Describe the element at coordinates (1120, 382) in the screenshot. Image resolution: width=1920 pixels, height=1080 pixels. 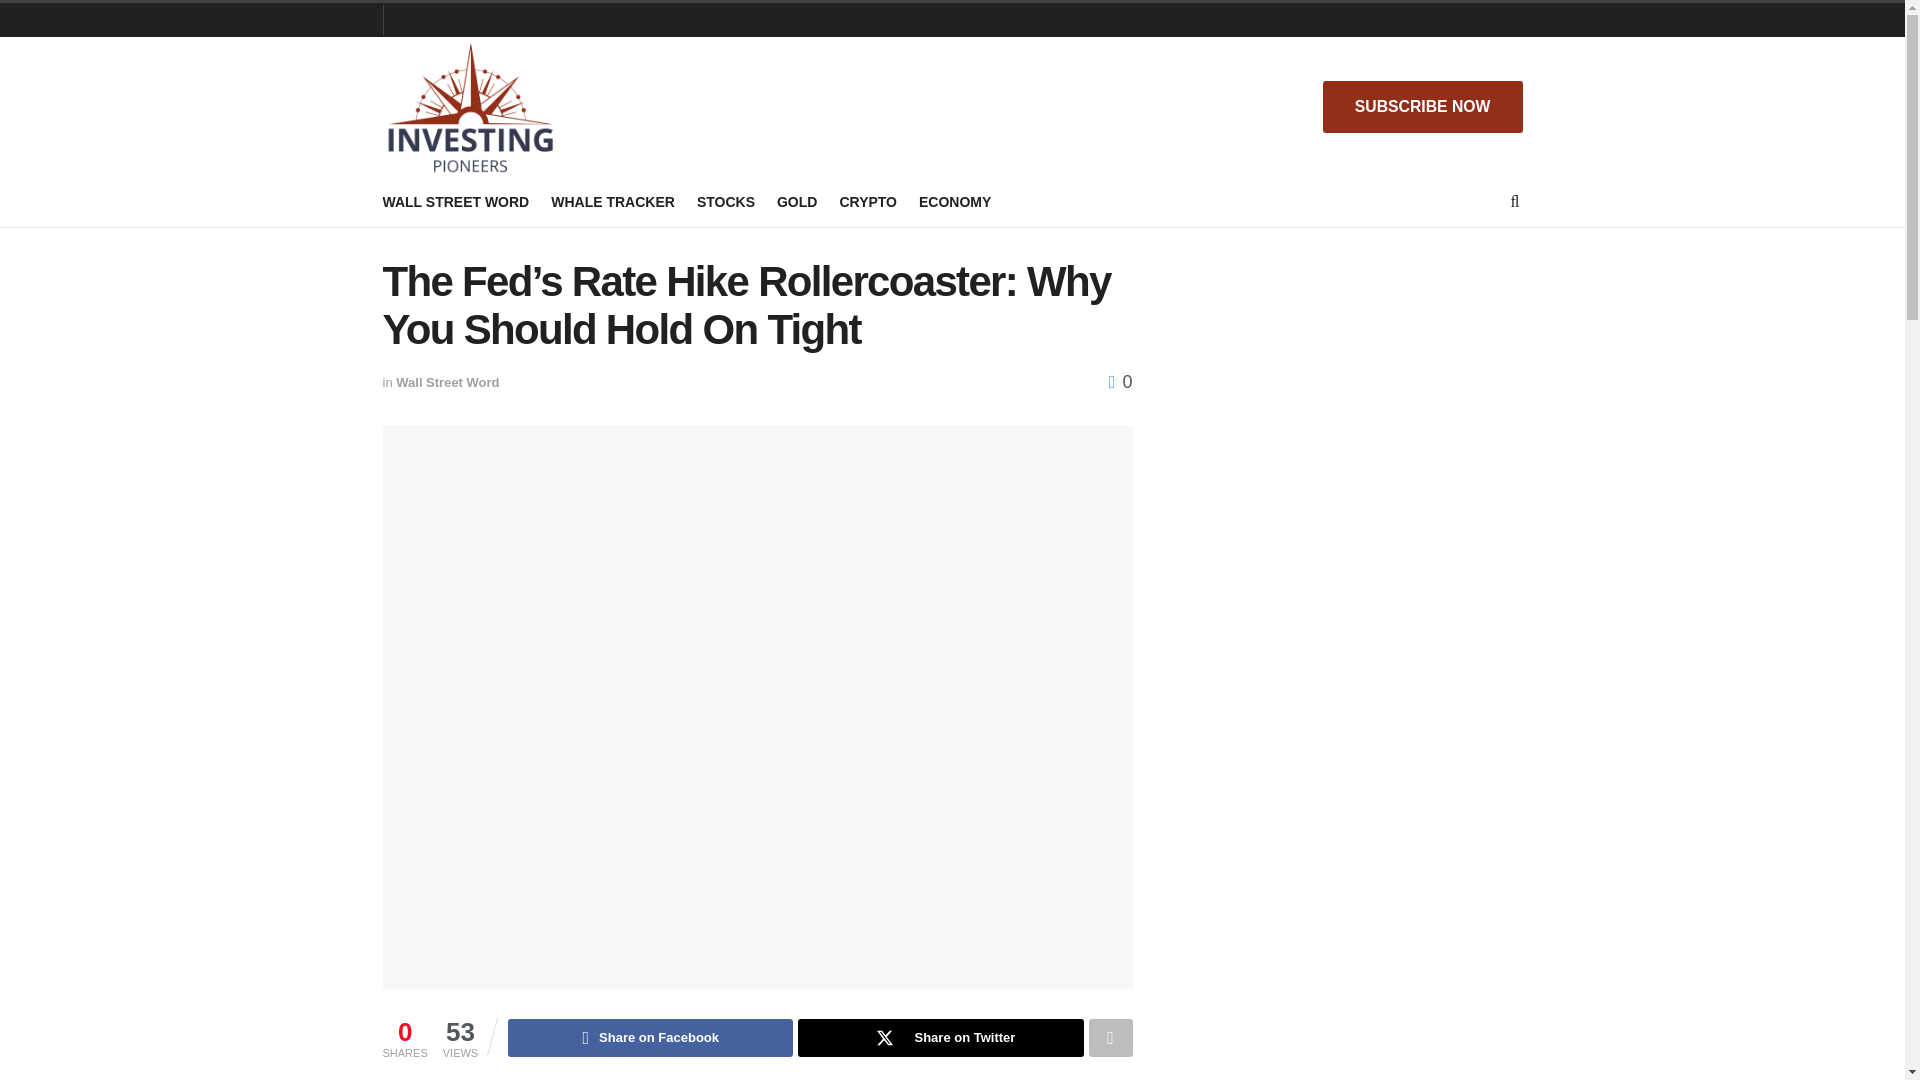
I see `0` at that location.